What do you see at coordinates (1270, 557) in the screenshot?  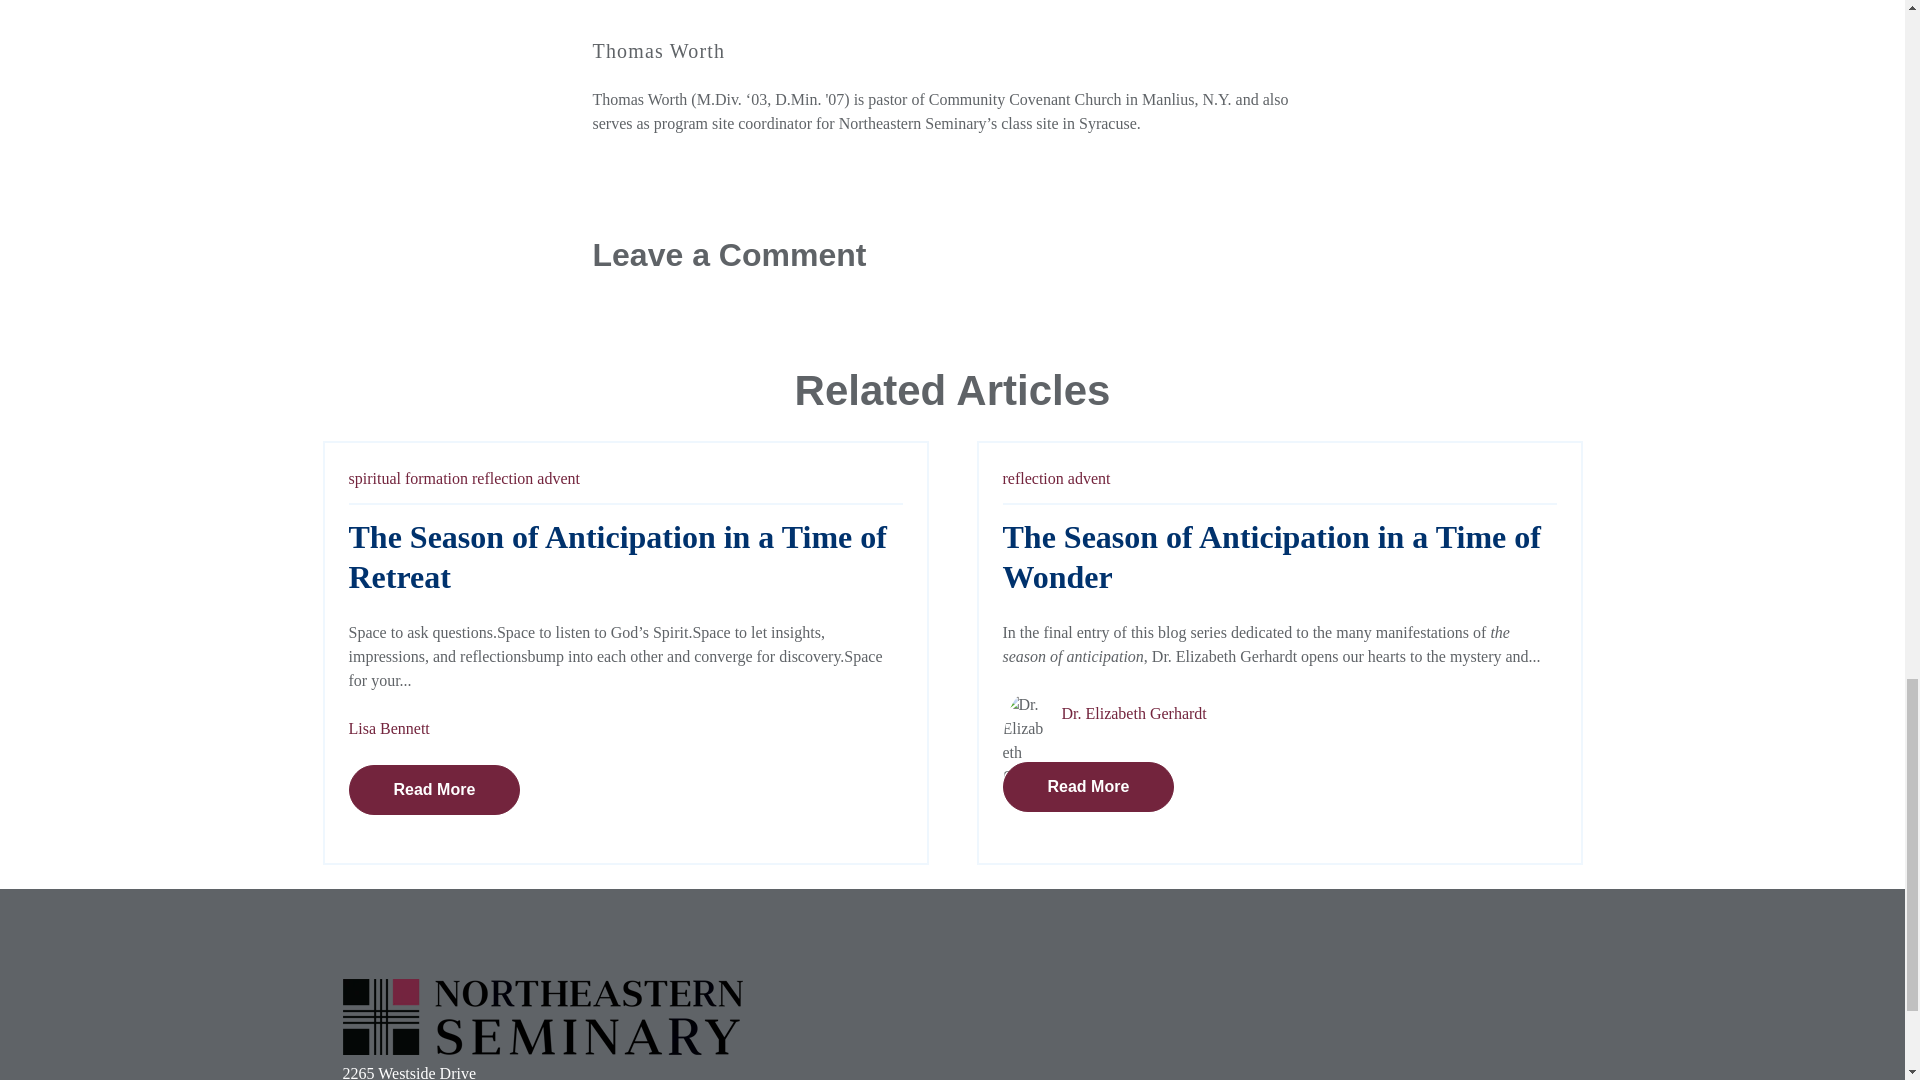 I see `The Season of Anticipation in a Time of Wonder` at bounding box center [1270, 557].